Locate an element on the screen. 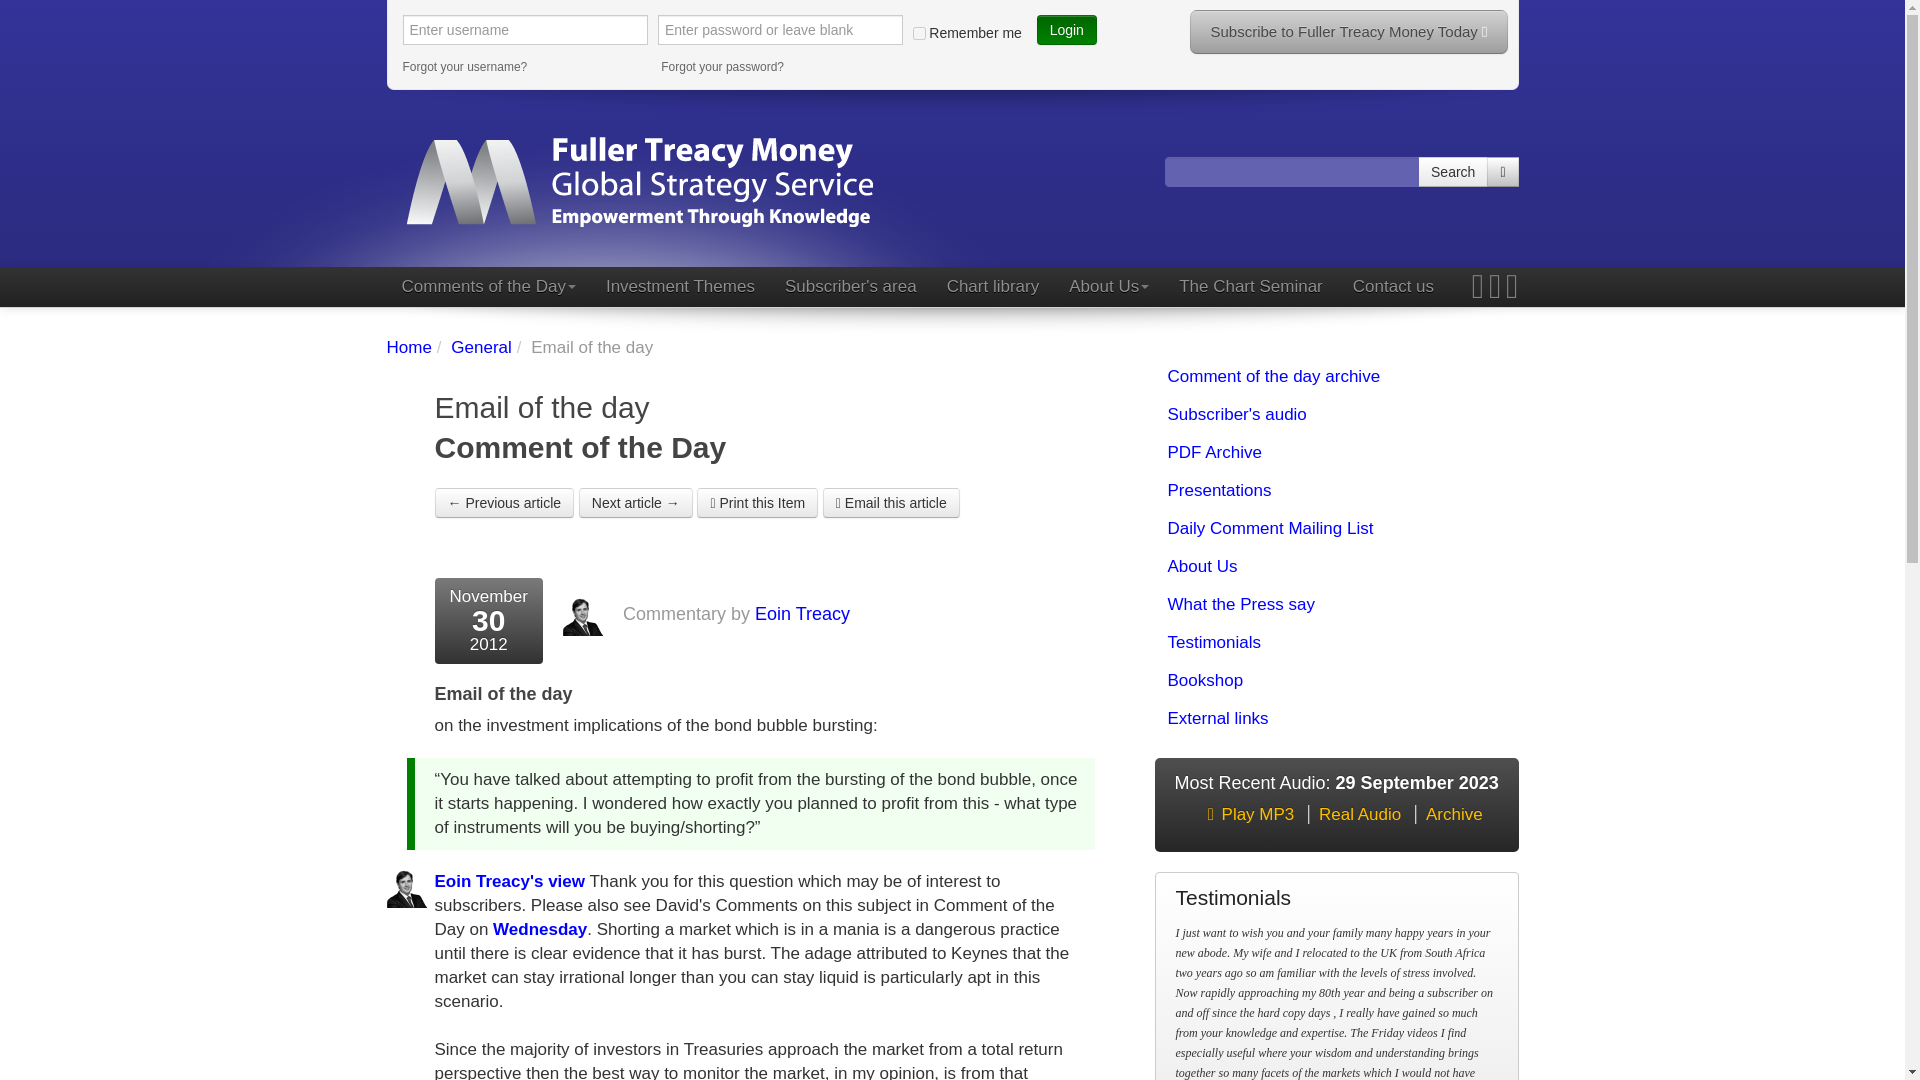  Print this Item is located at coordinates (756, 503).